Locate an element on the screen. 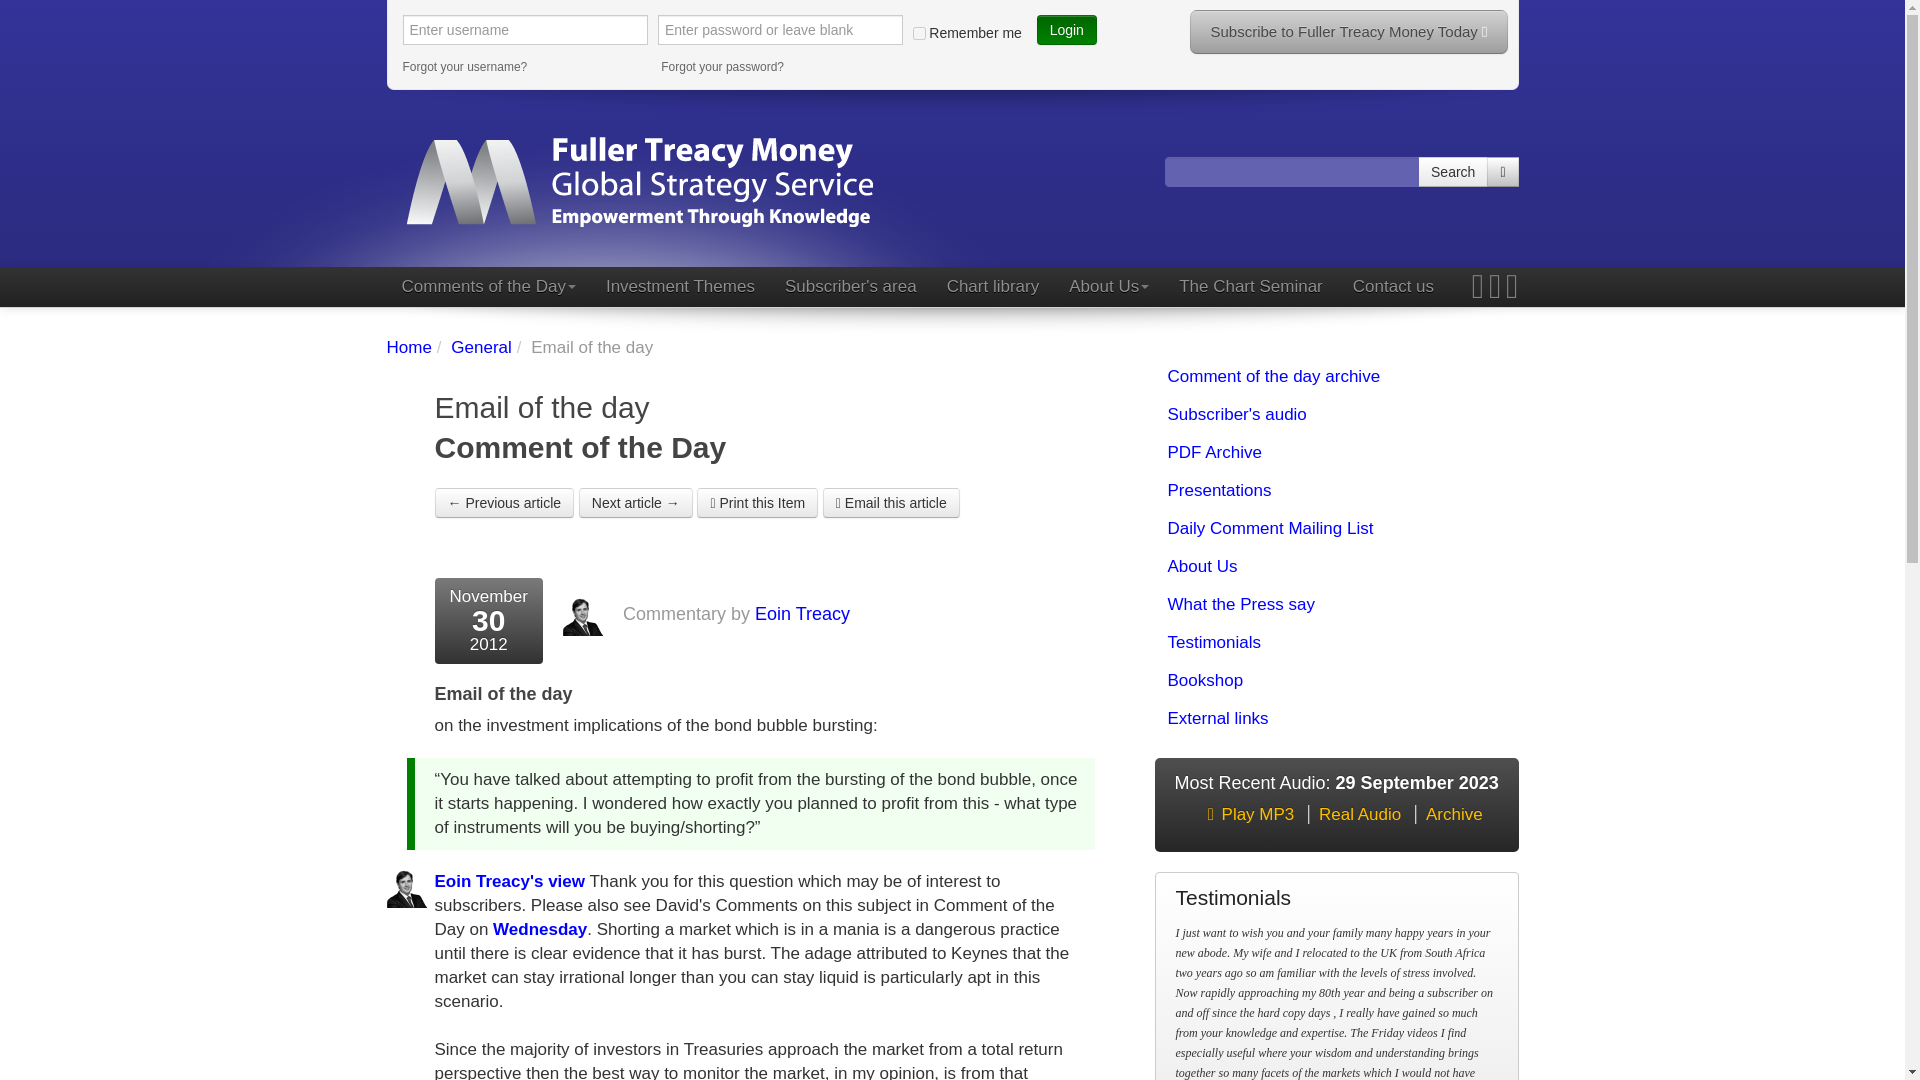  Print this Item is located at coordinates (756, 503).